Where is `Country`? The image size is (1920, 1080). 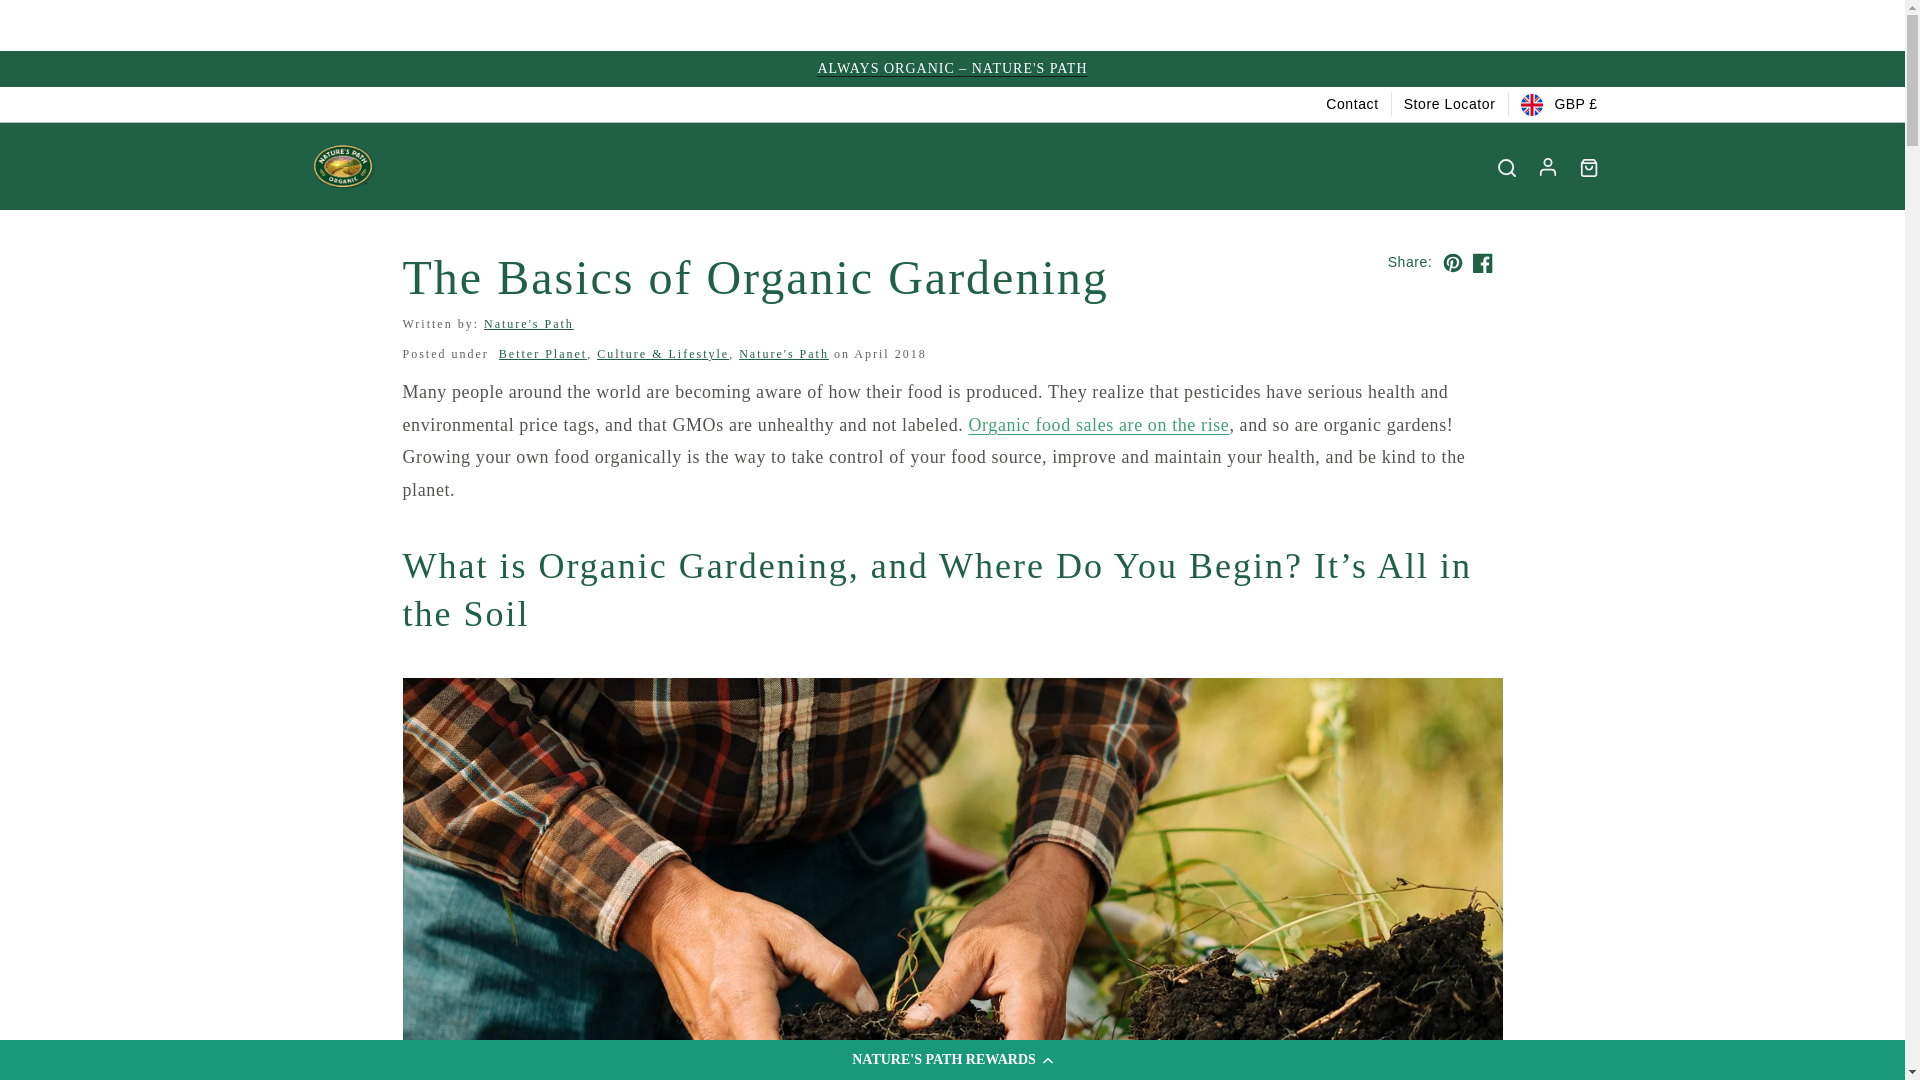
Country is located at coordinates (1558, 104).